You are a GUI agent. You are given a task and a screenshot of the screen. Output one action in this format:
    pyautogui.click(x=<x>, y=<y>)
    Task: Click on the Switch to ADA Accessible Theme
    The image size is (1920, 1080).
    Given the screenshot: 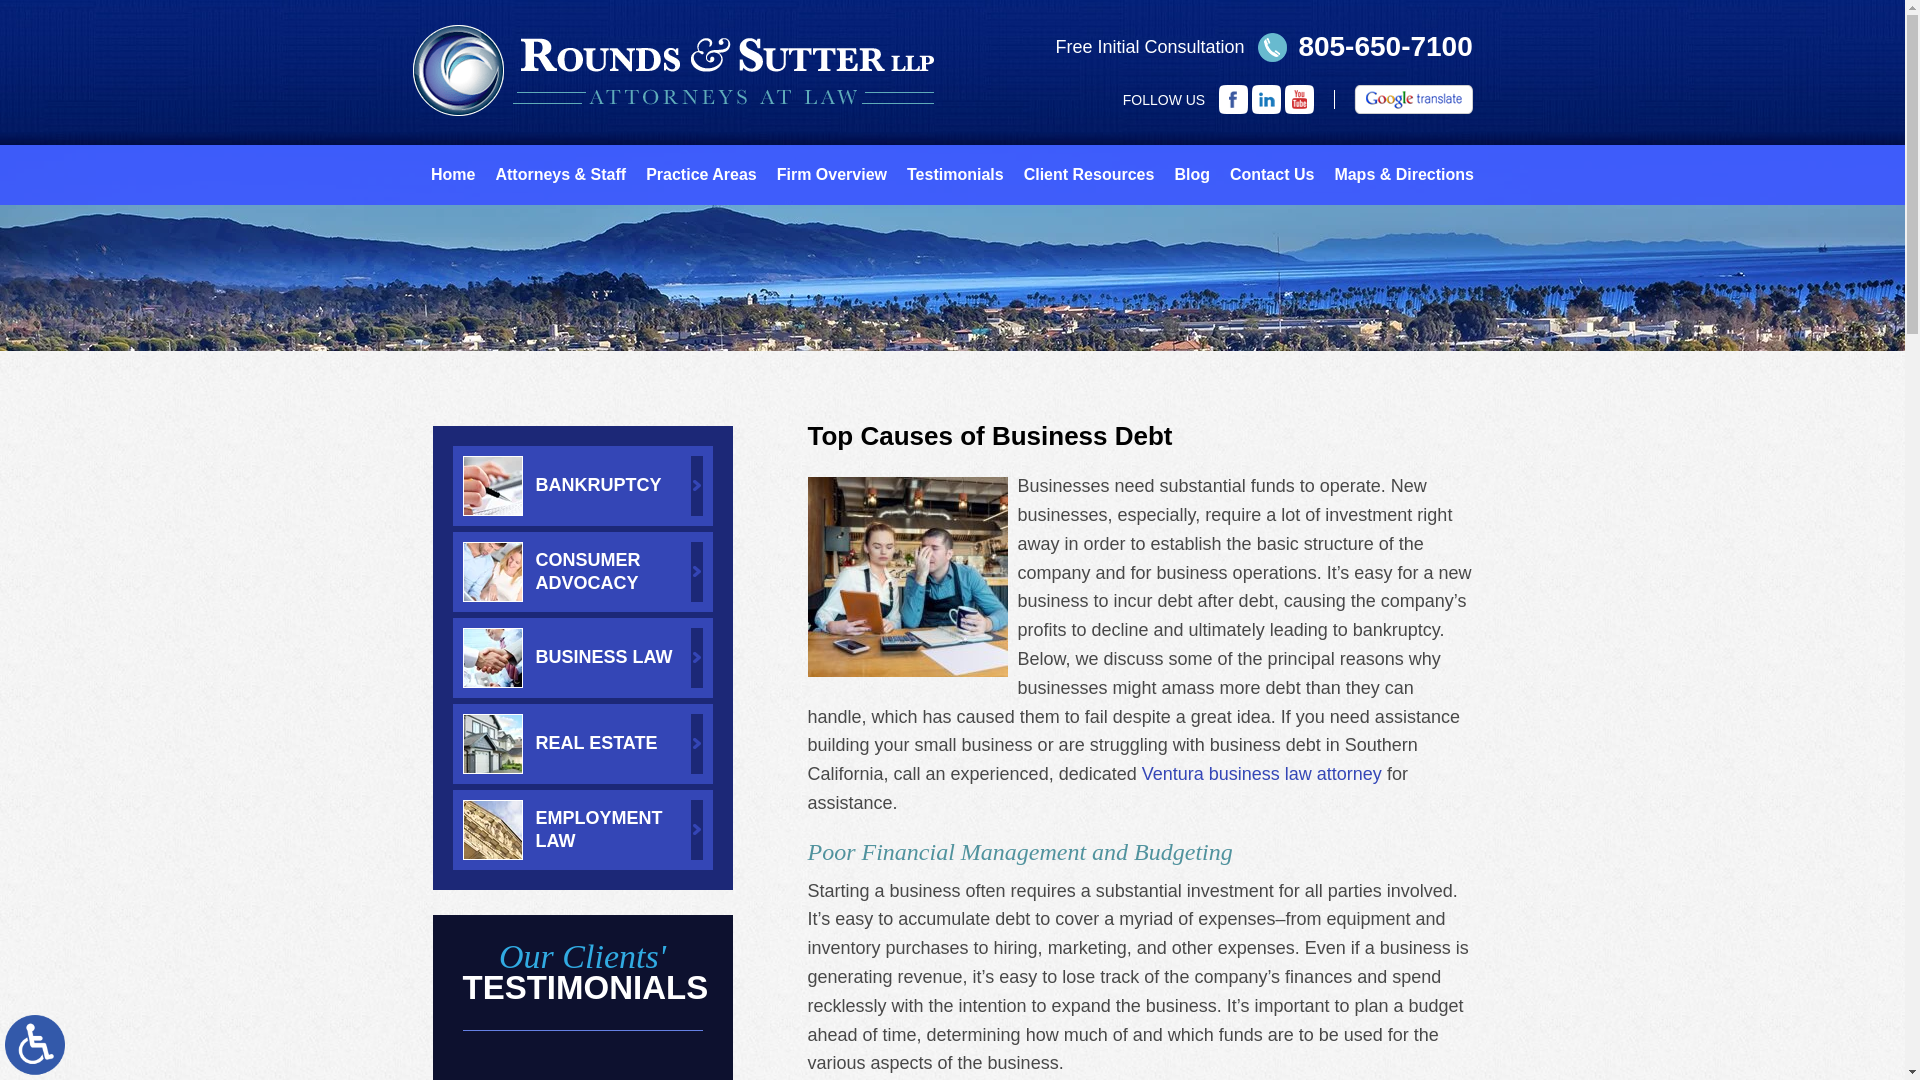 What is the action you would take?
    pyautogui.click(x=35, y=1044)
    